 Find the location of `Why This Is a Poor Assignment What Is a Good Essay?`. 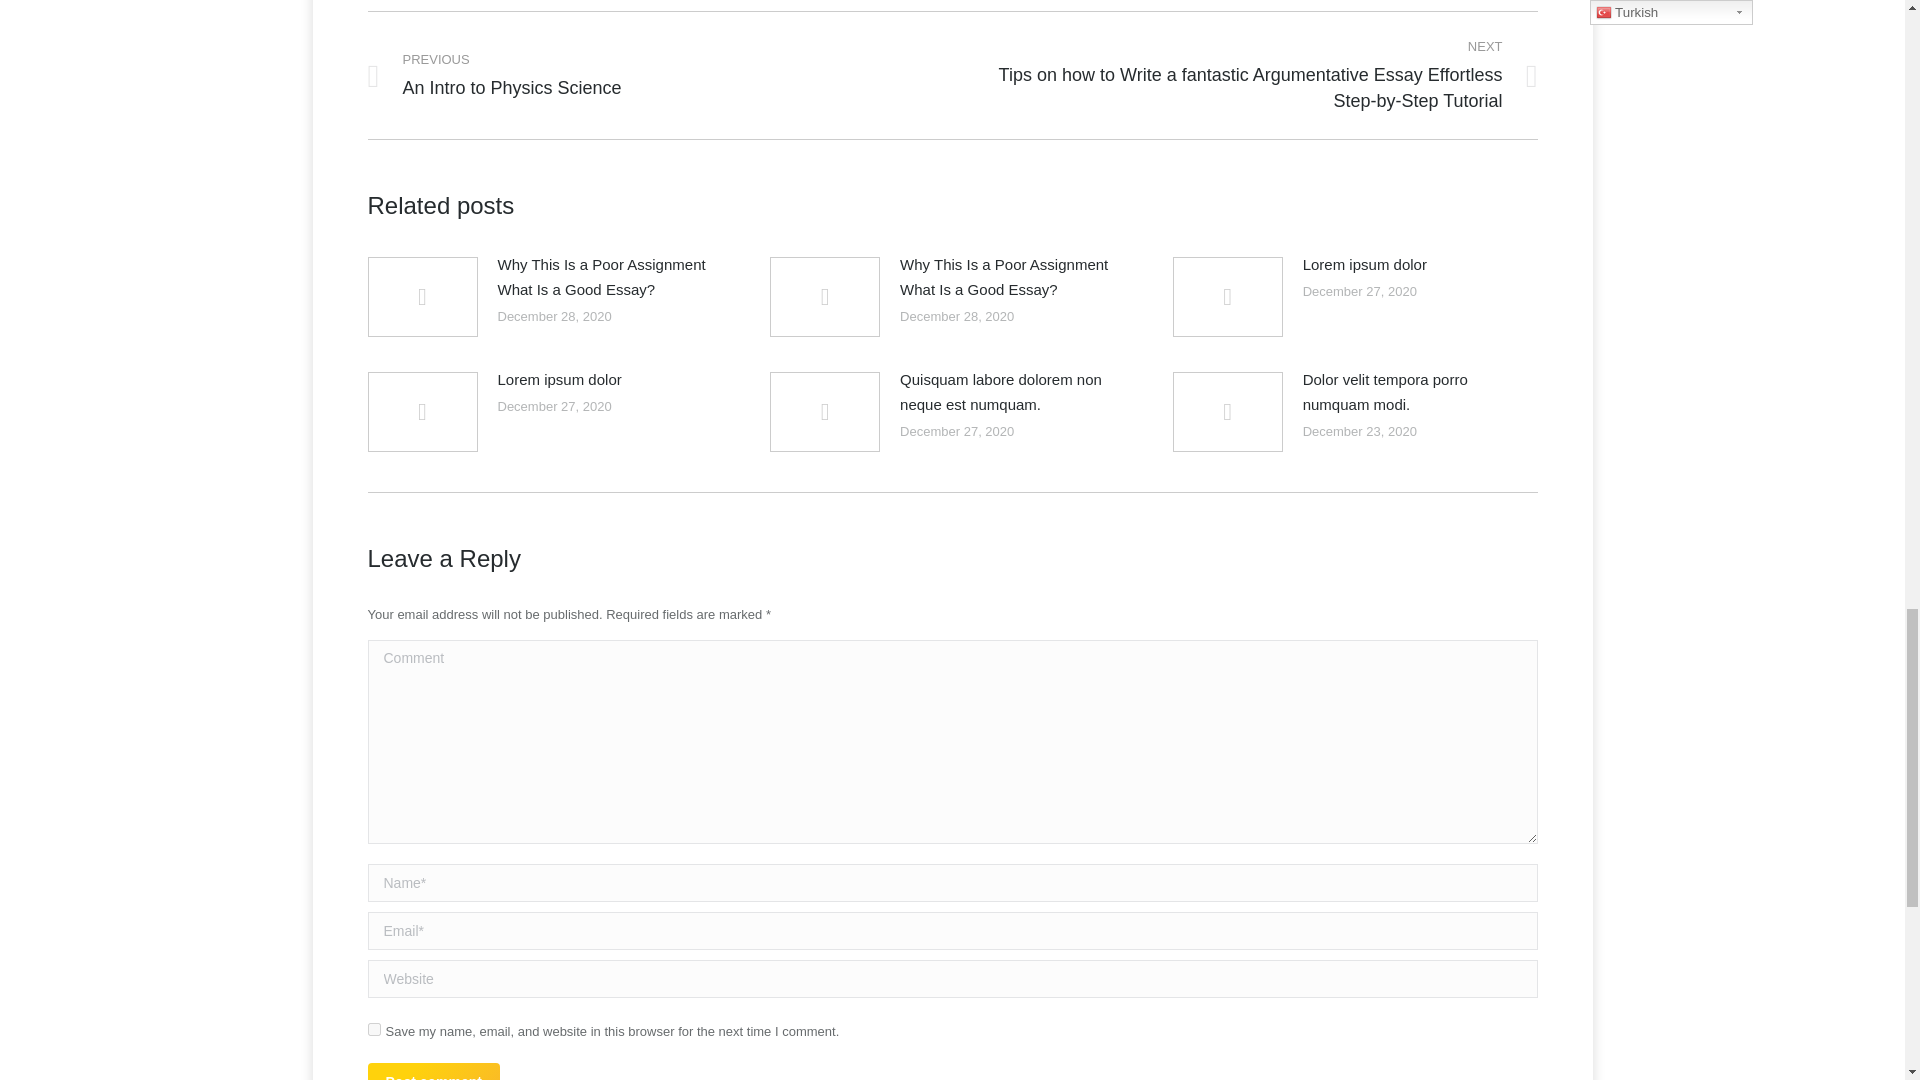

Why This Is a Poor Assignment What Is a Good Essay? is located at coordinates (609, 276).